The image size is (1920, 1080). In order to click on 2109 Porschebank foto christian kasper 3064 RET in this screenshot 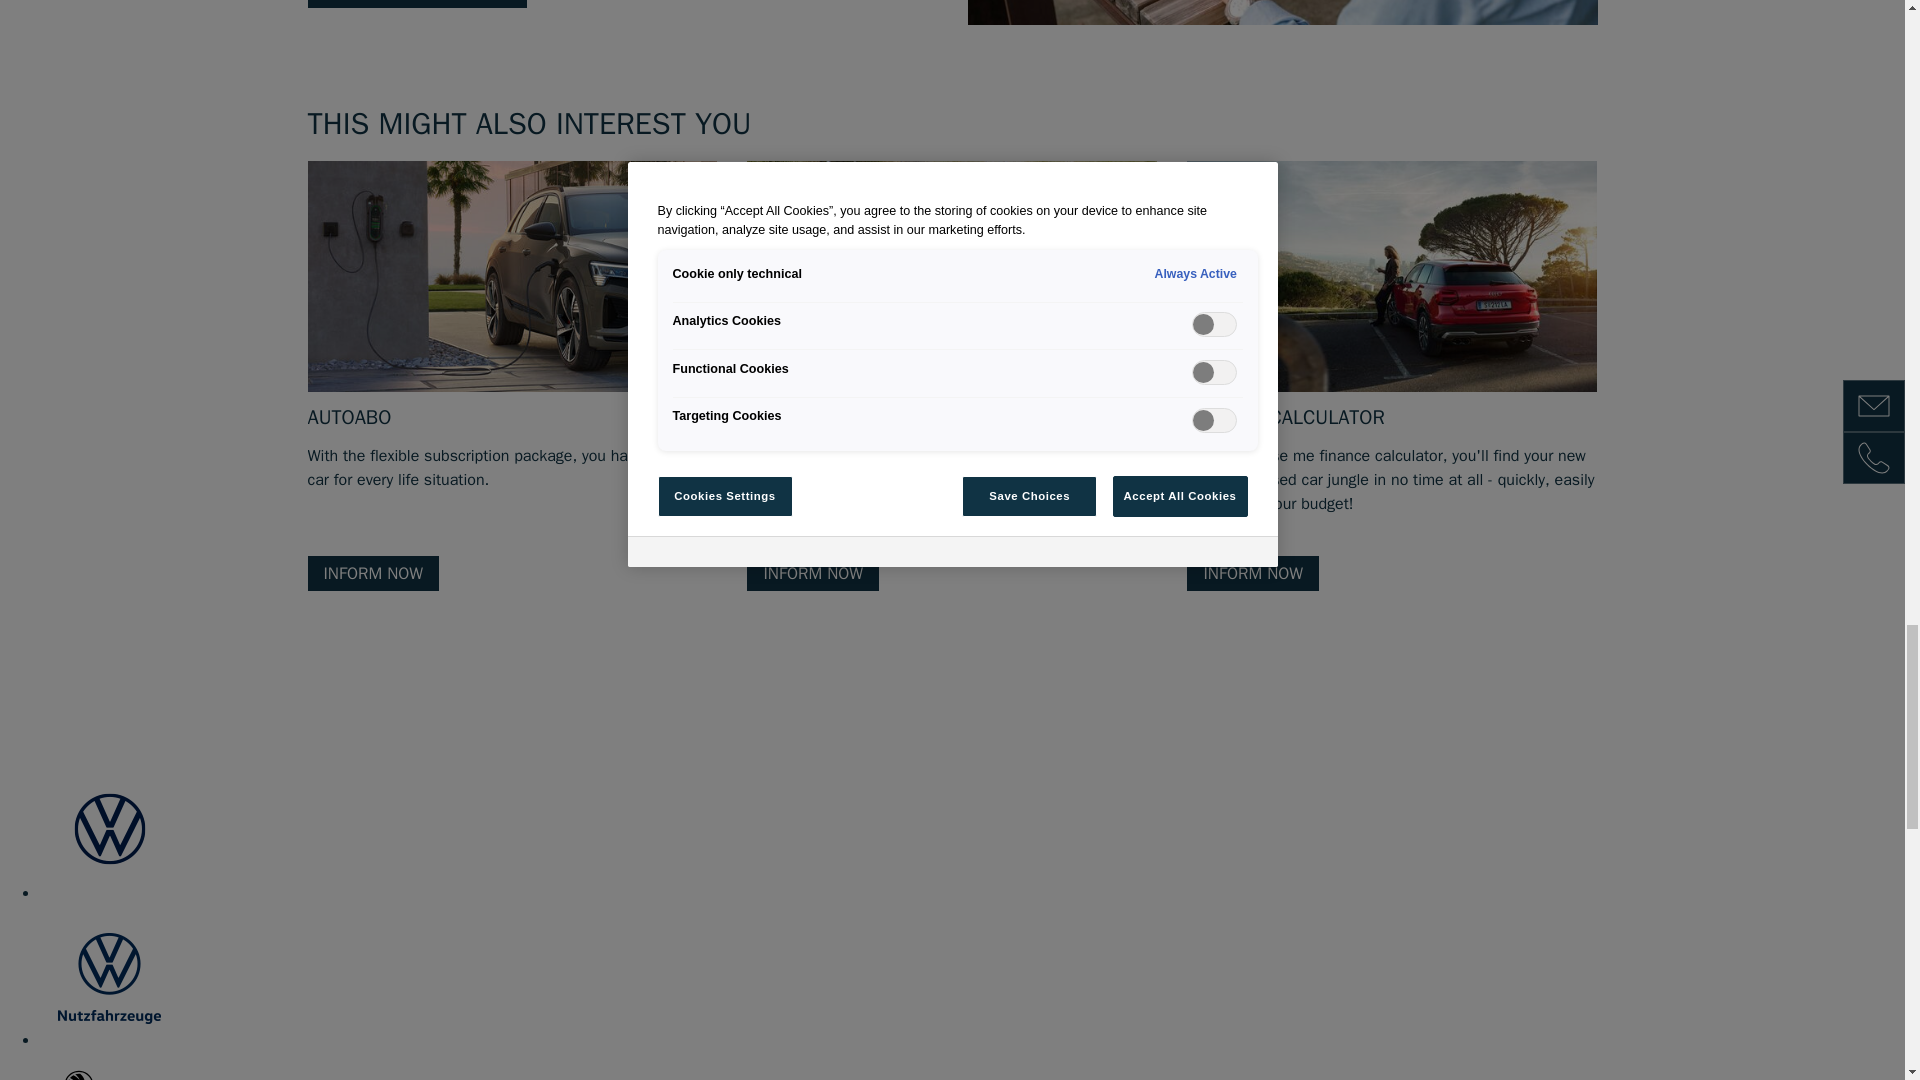, I will do `click(952, 275)`.